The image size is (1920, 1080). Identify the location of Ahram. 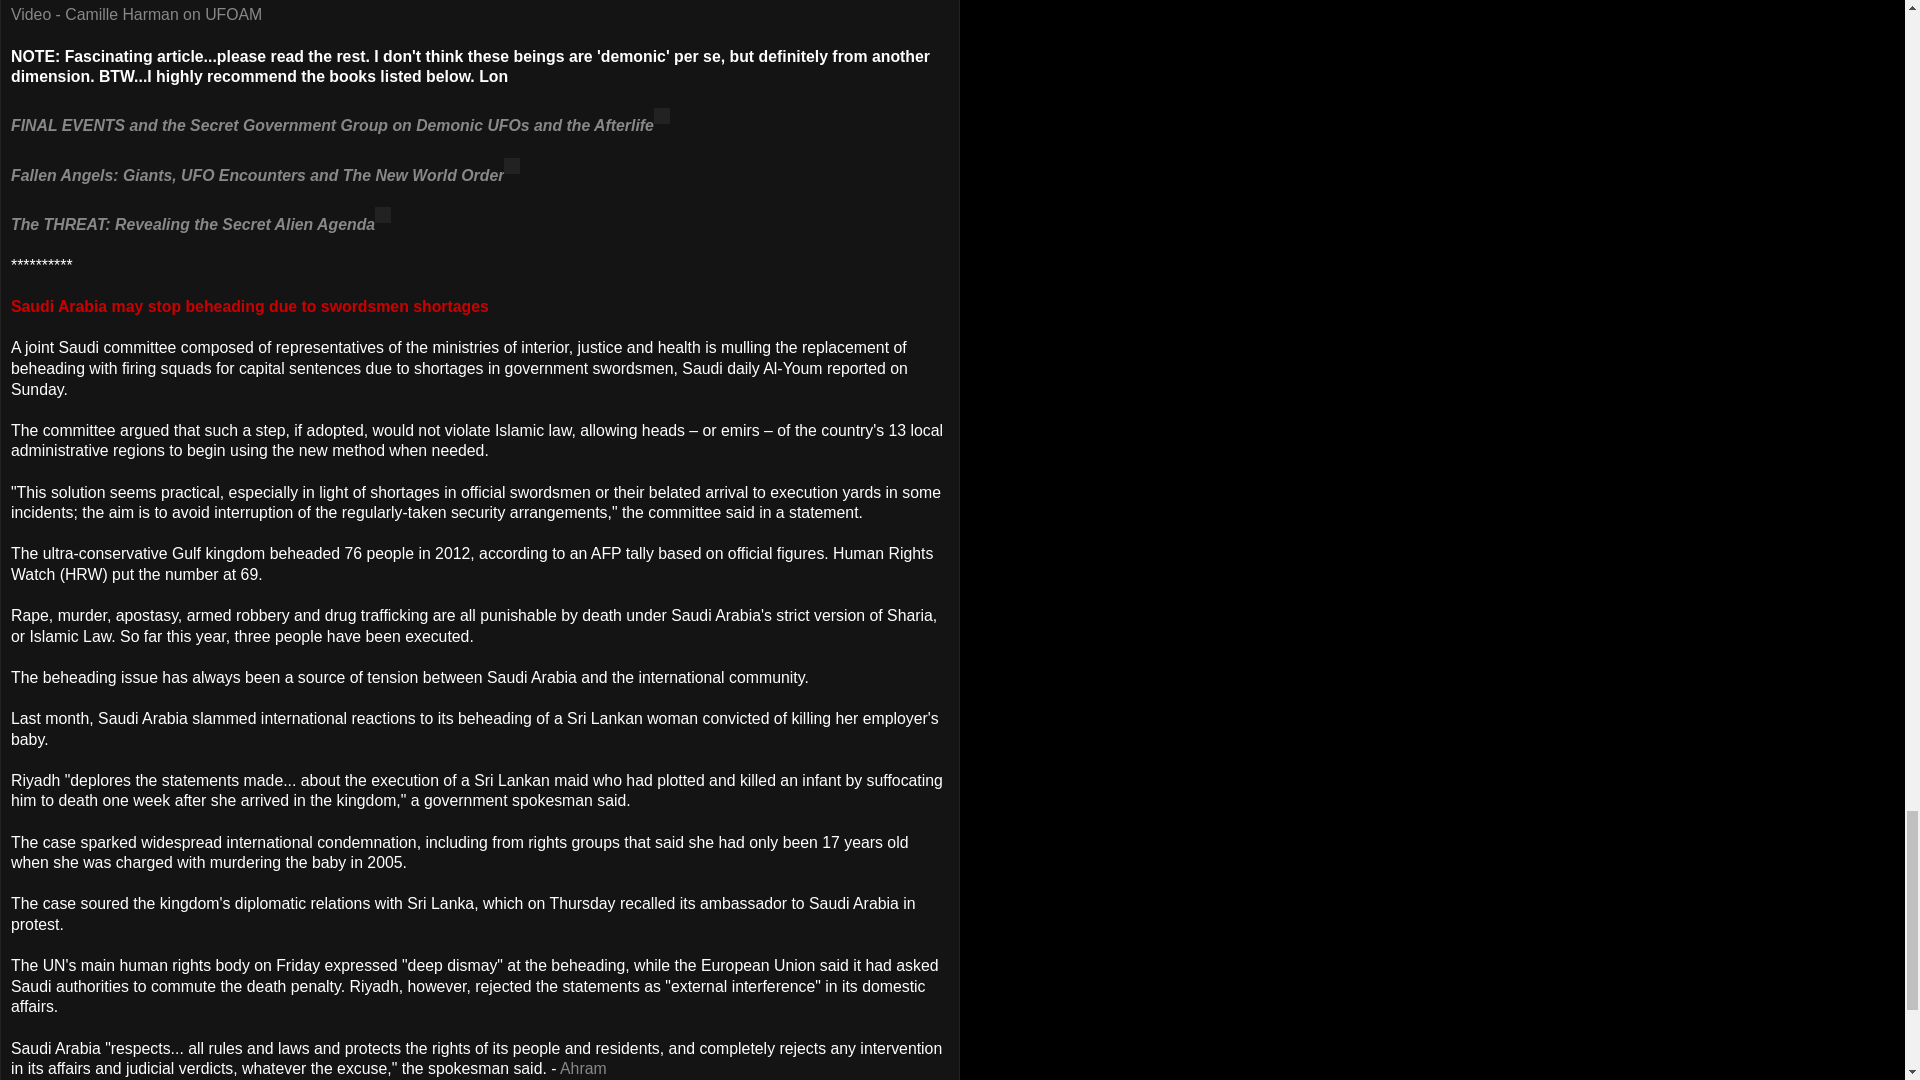
(583, 1068).